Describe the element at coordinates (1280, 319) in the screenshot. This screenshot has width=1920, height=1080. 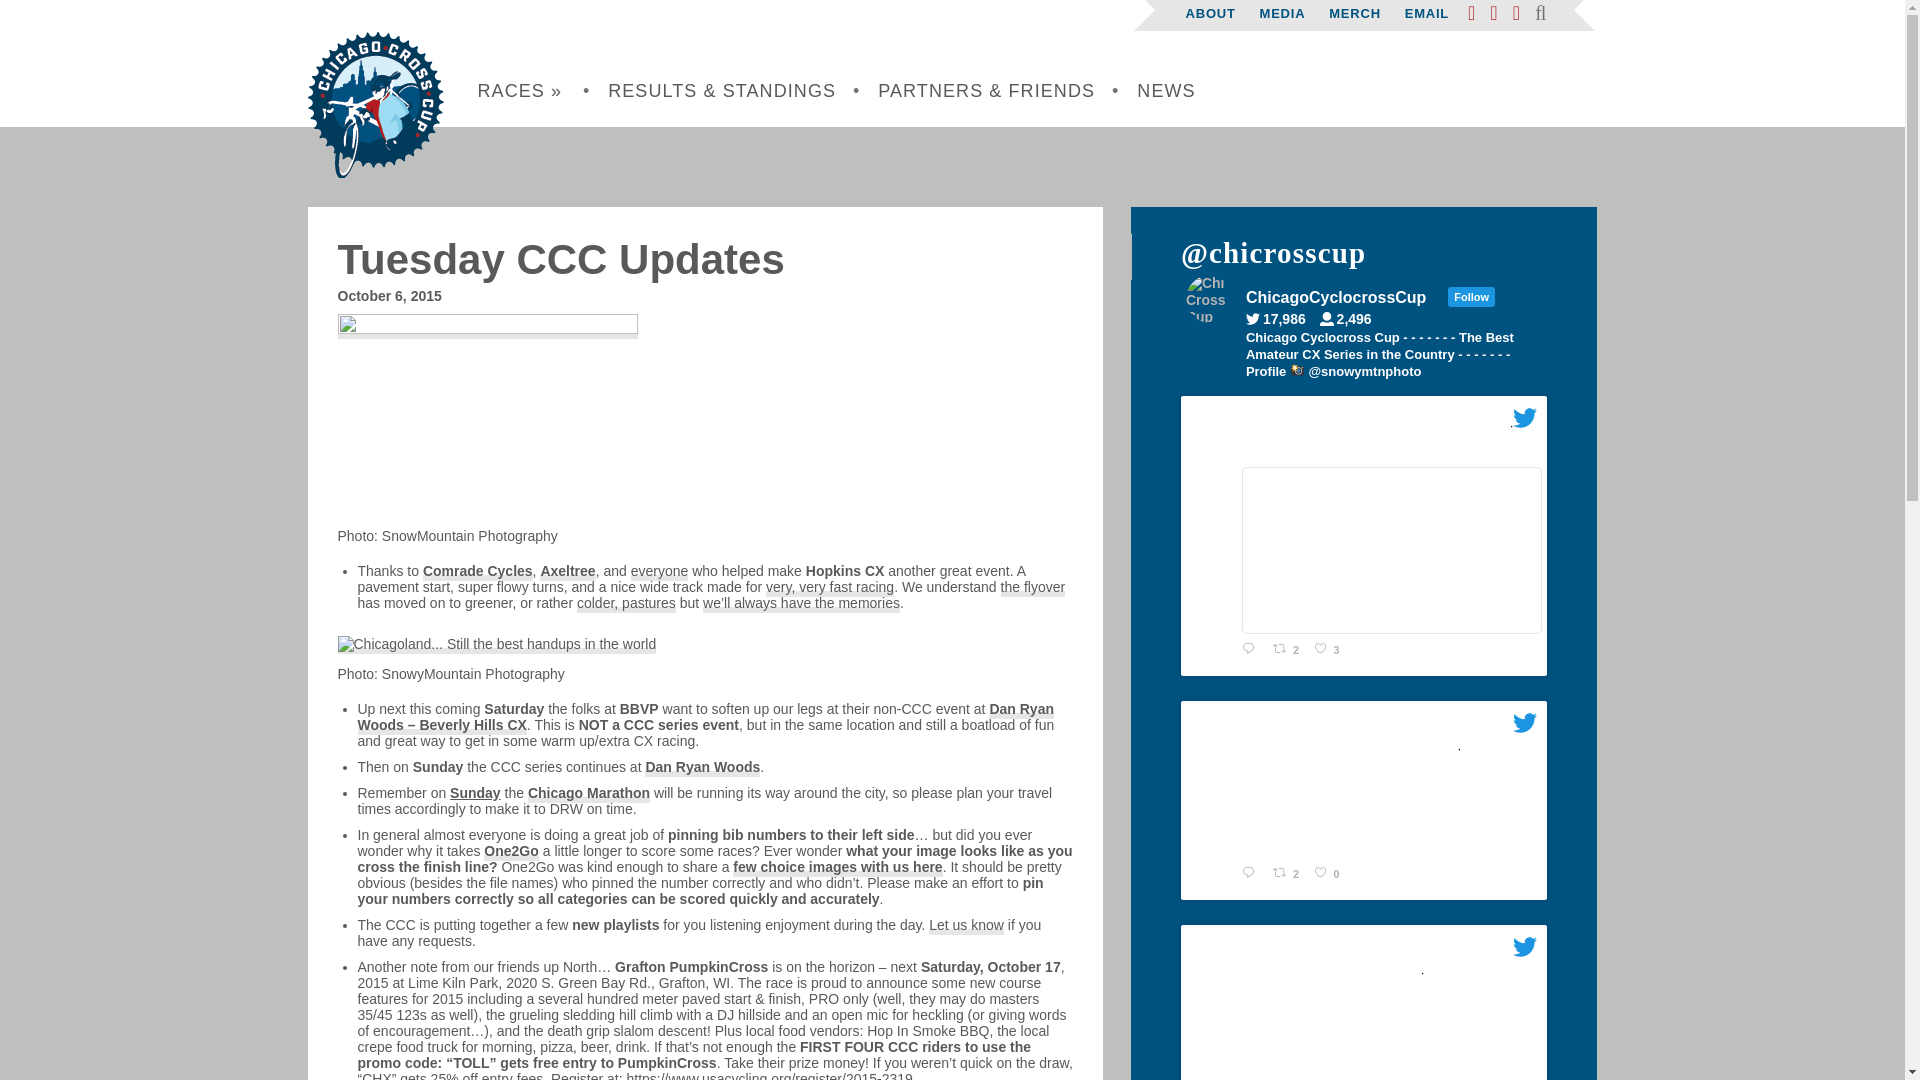
I see `17,986 Tweets` at that location.